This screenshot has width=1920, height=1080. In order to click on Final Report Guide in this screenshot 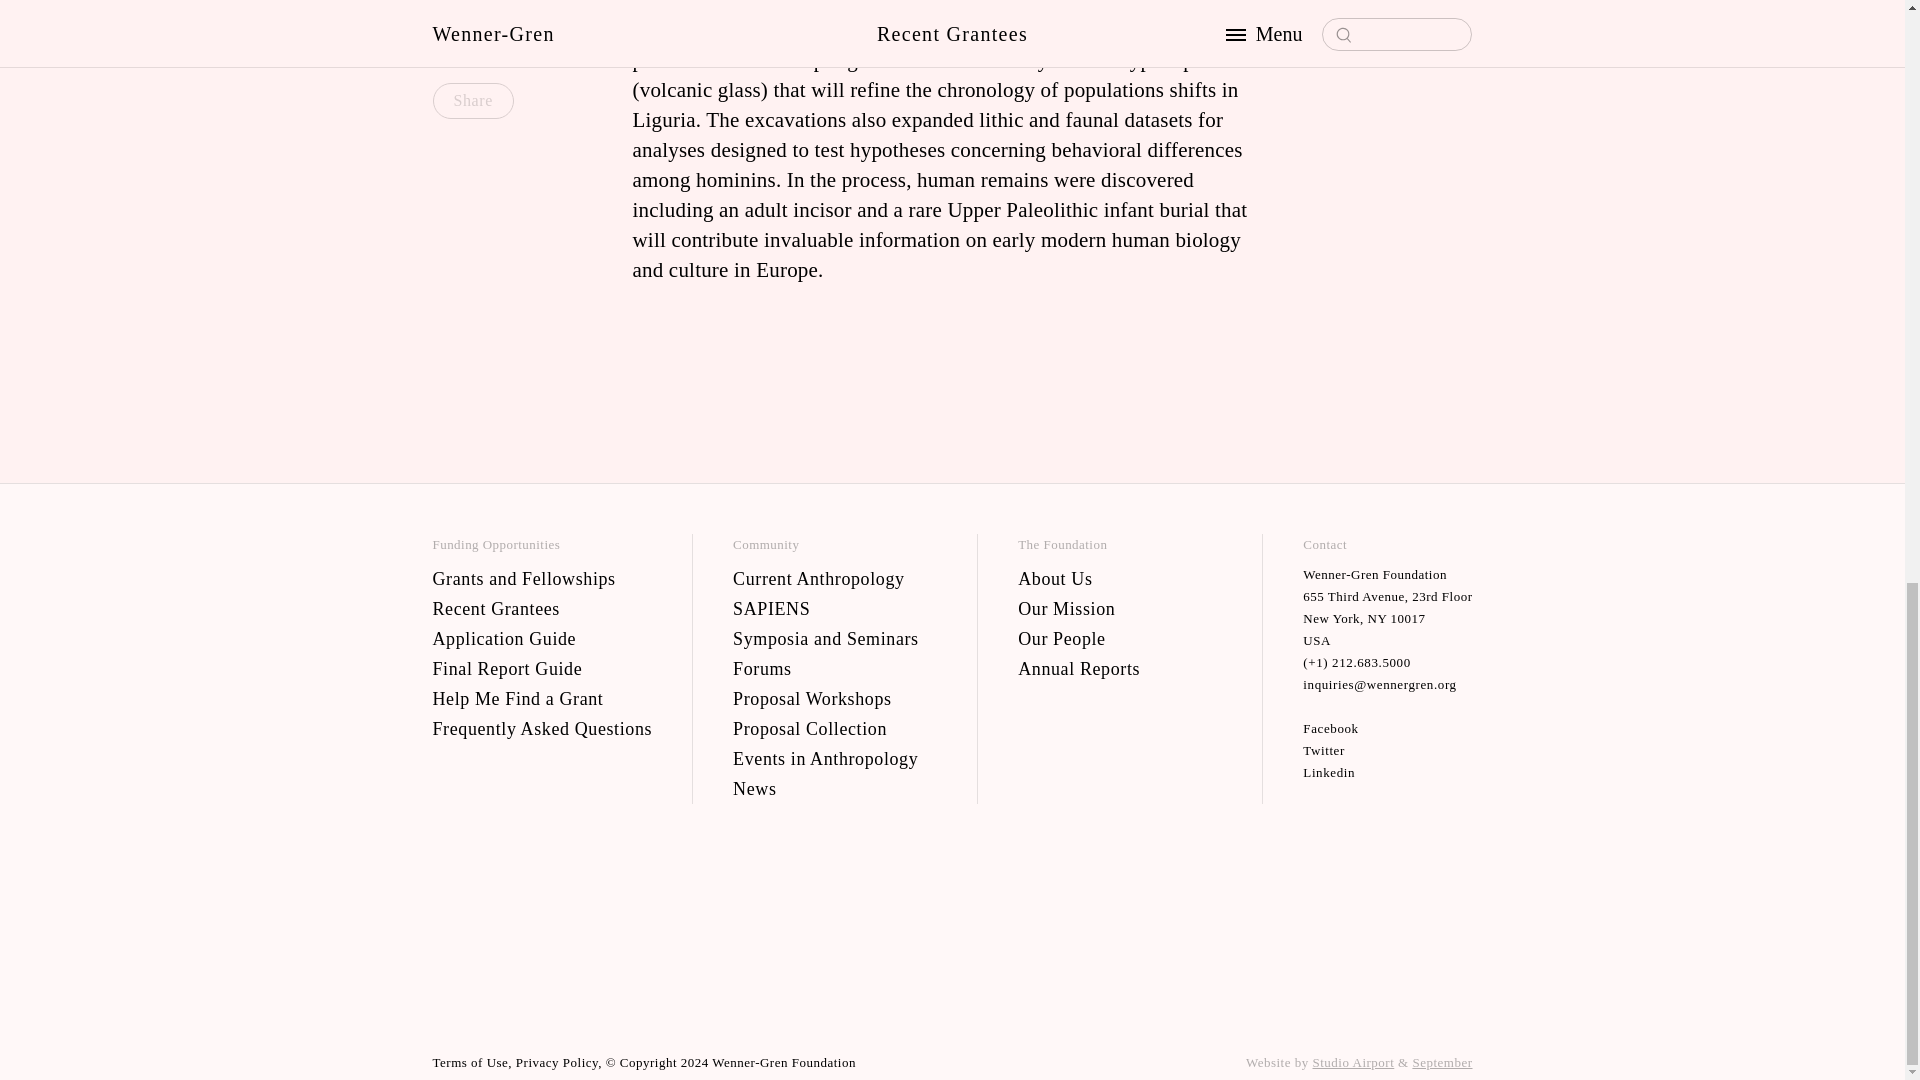, I will do `click(542, 668)`.